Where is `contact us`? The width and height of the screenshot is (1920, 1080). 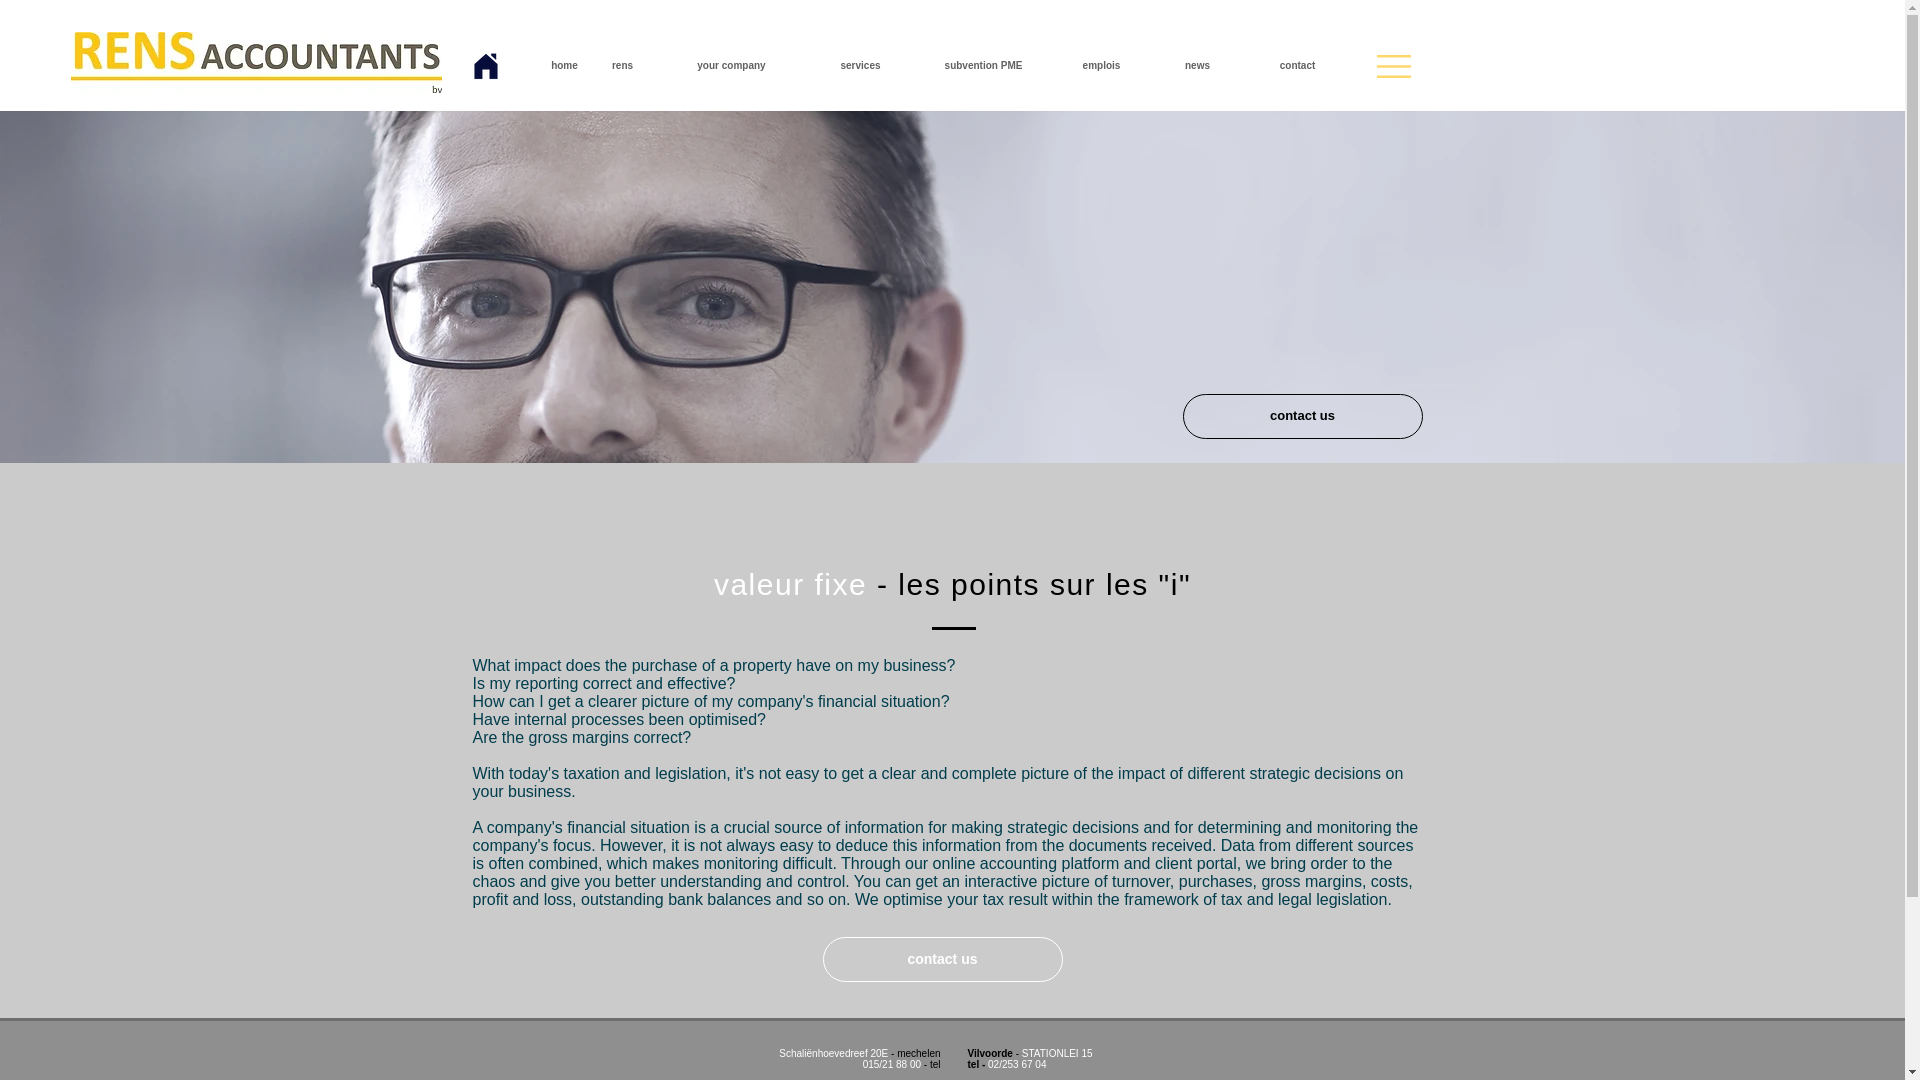 contact us is located at coordinates (1302, 416).